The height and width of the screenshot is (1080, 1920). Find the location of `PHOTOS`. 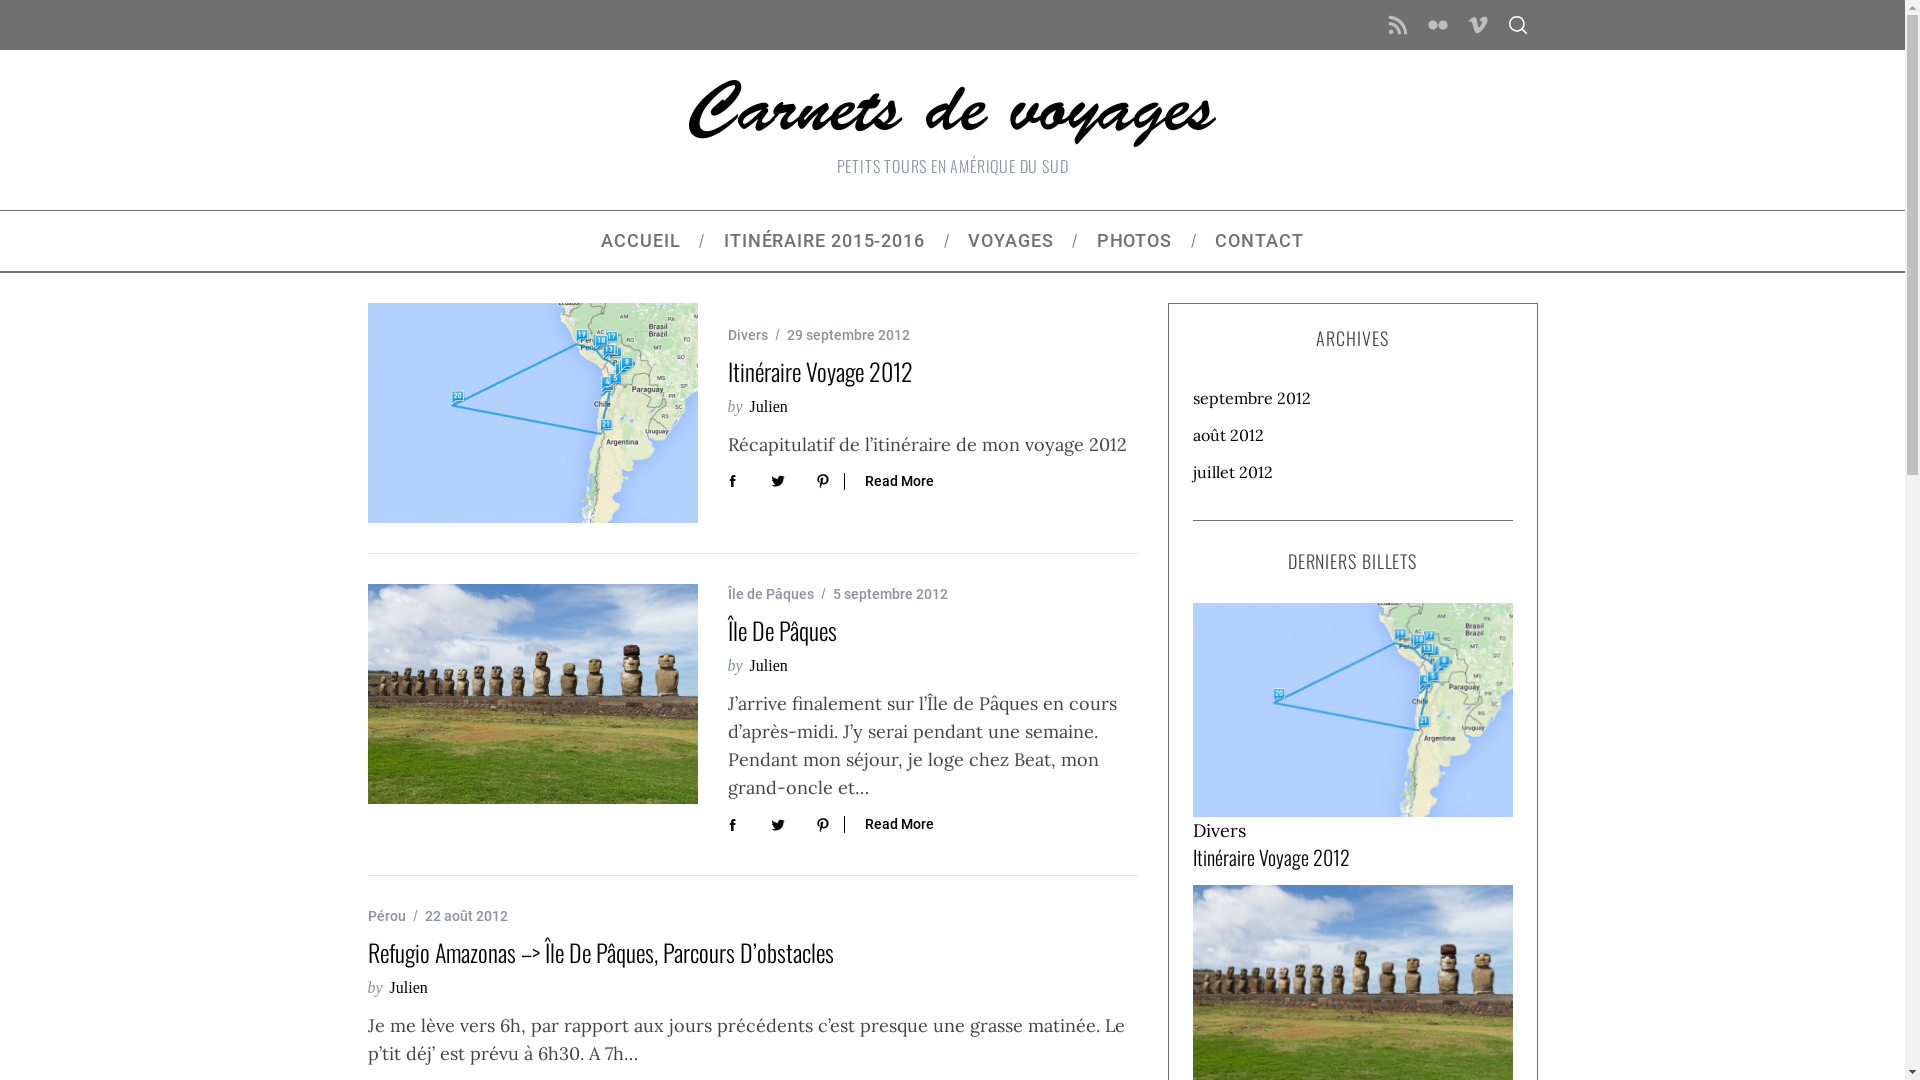

PHOTOS is located at coordinates (1134, 241).